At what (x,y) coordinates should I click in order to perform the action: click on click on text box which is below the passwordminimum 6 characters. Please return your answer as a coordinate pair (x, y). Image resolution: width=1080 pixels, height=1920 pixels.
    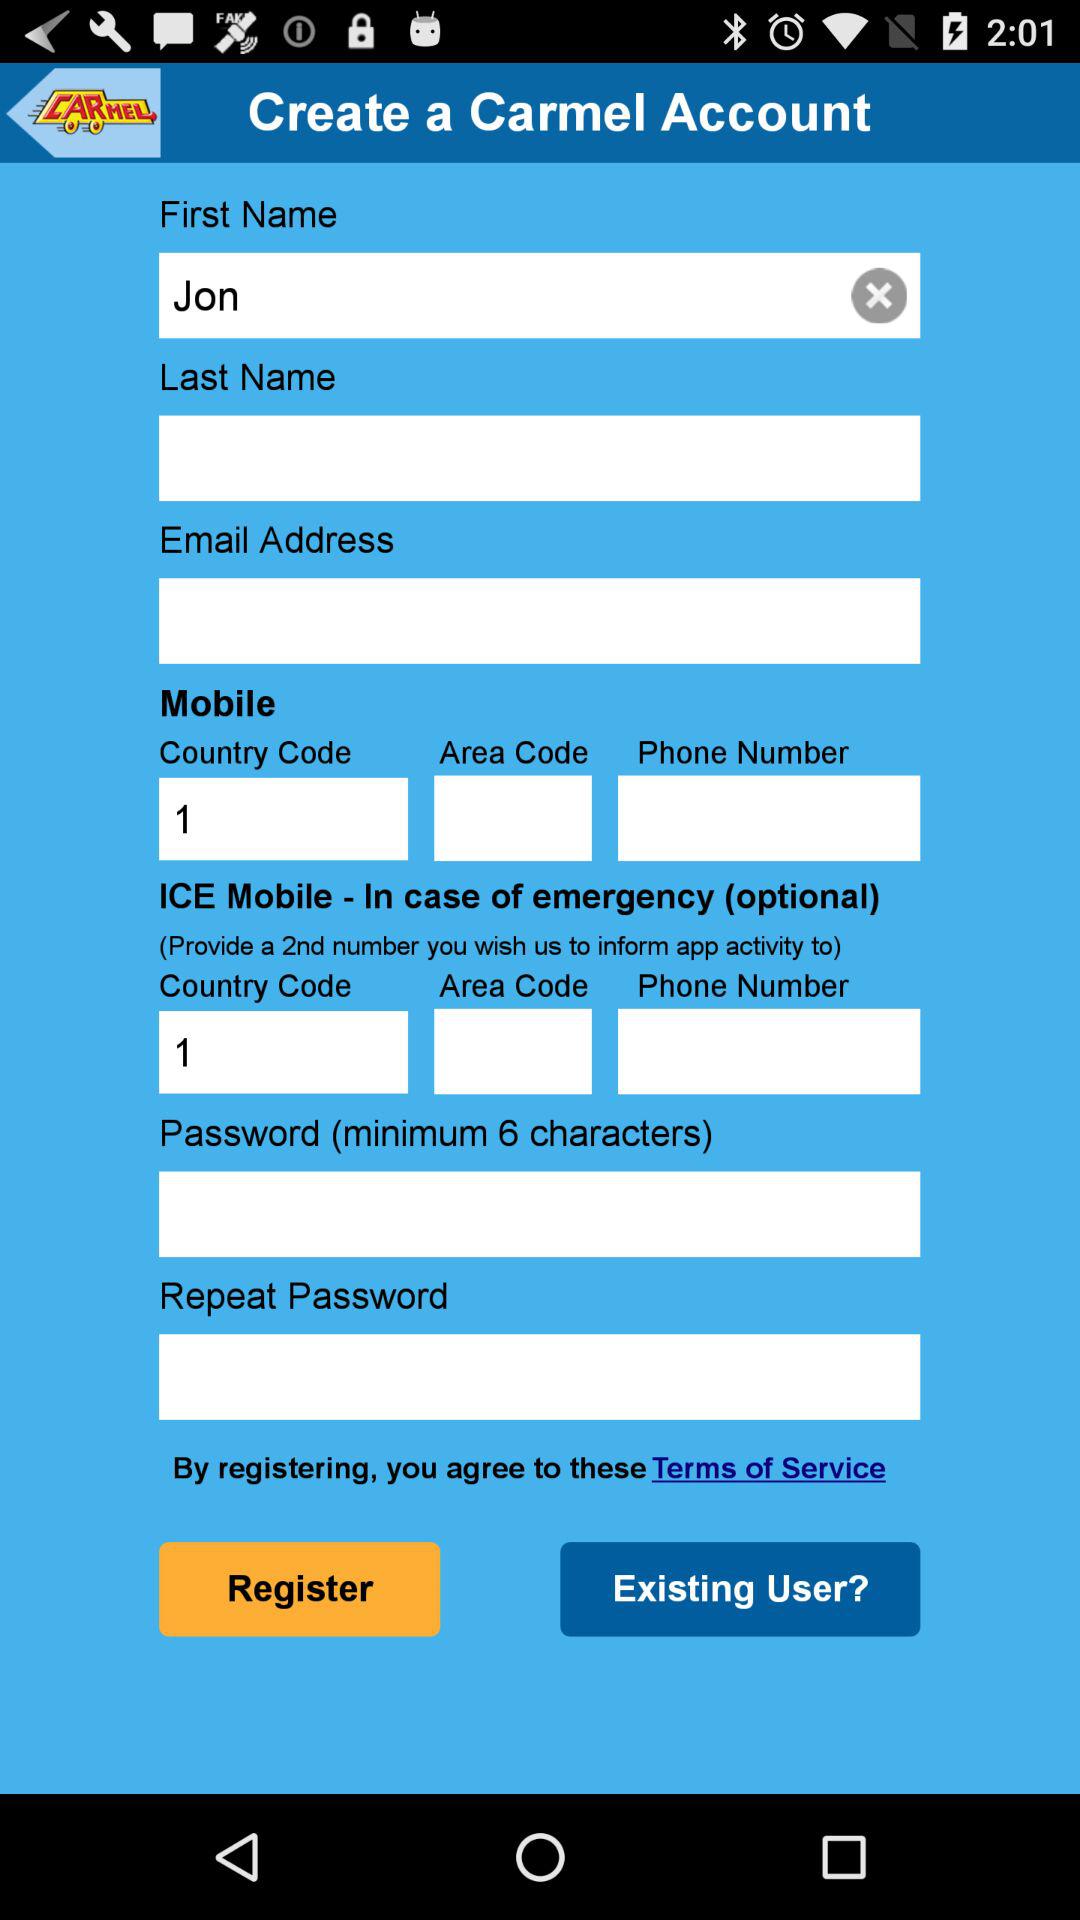
    Looking at the image, I should click on (539, 1214).